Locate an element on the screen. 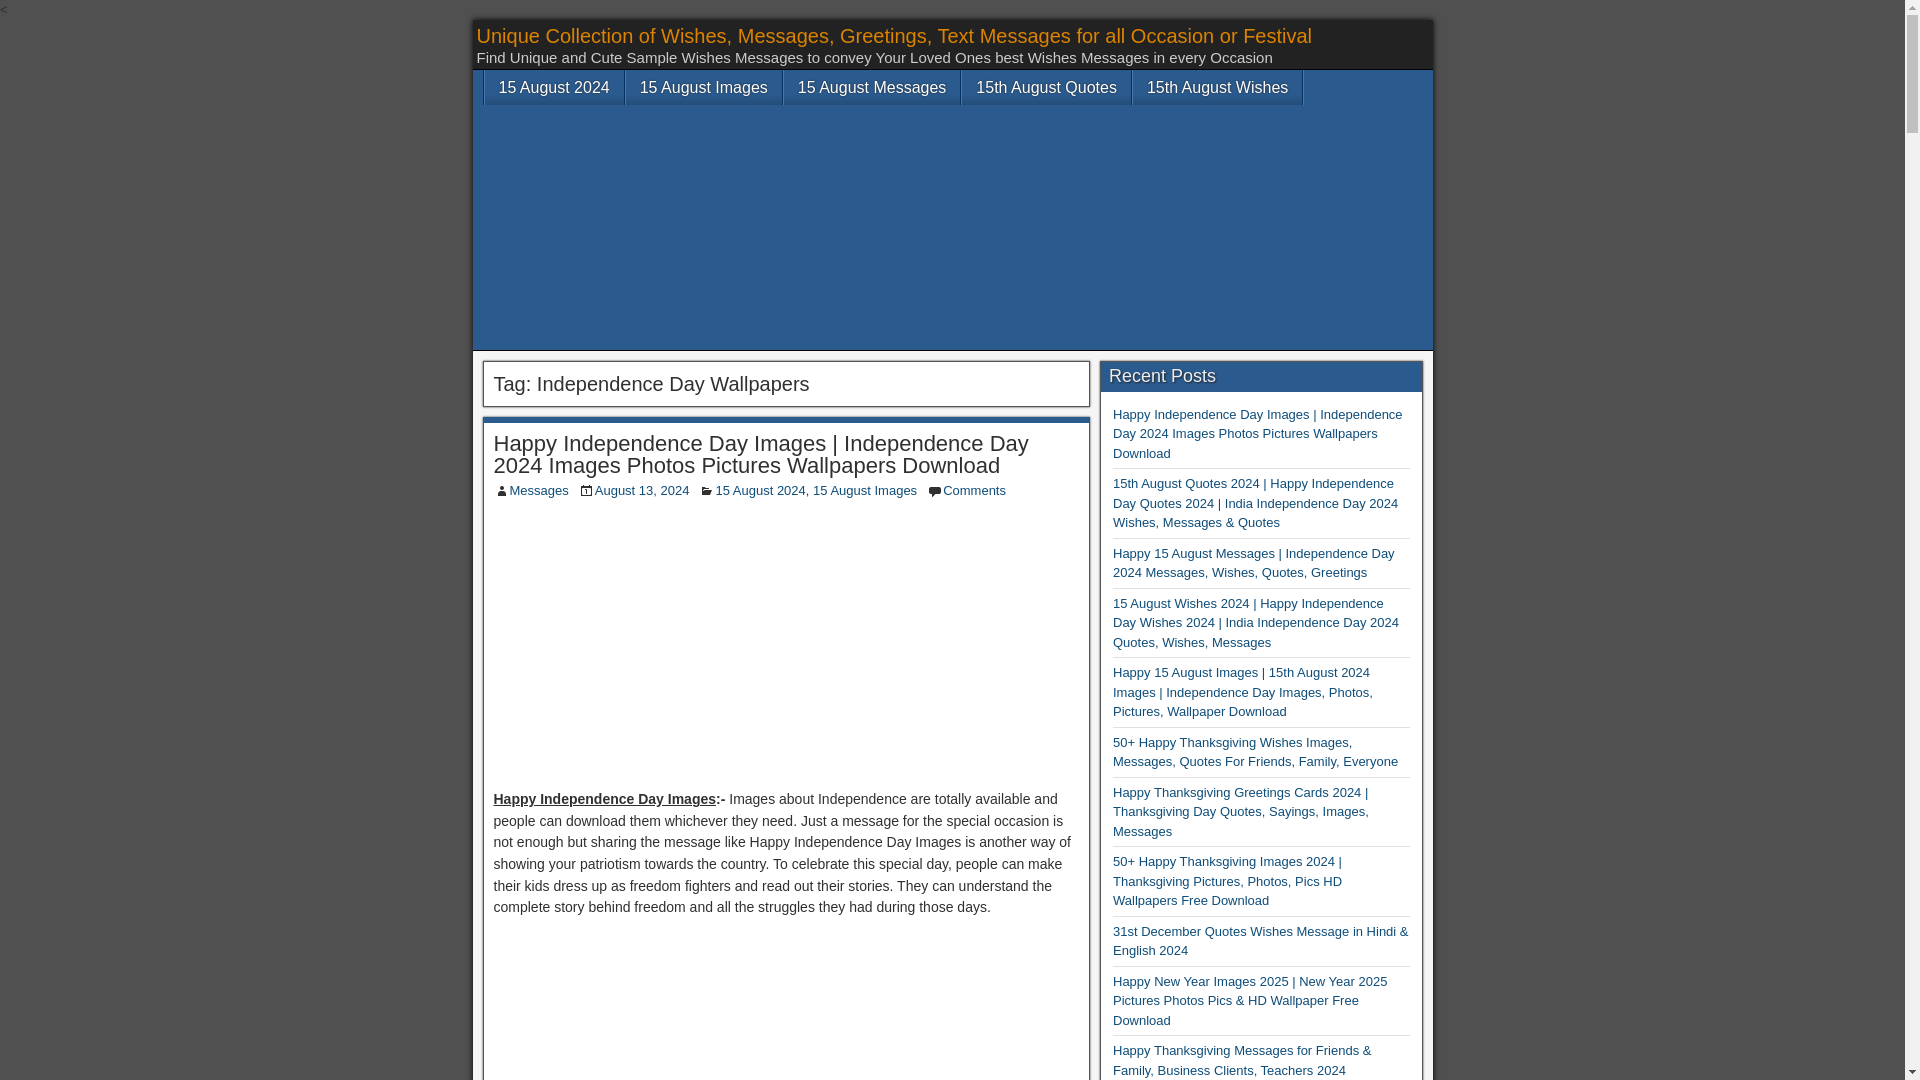  15 August 2024 is located at coordinates (552, 87).